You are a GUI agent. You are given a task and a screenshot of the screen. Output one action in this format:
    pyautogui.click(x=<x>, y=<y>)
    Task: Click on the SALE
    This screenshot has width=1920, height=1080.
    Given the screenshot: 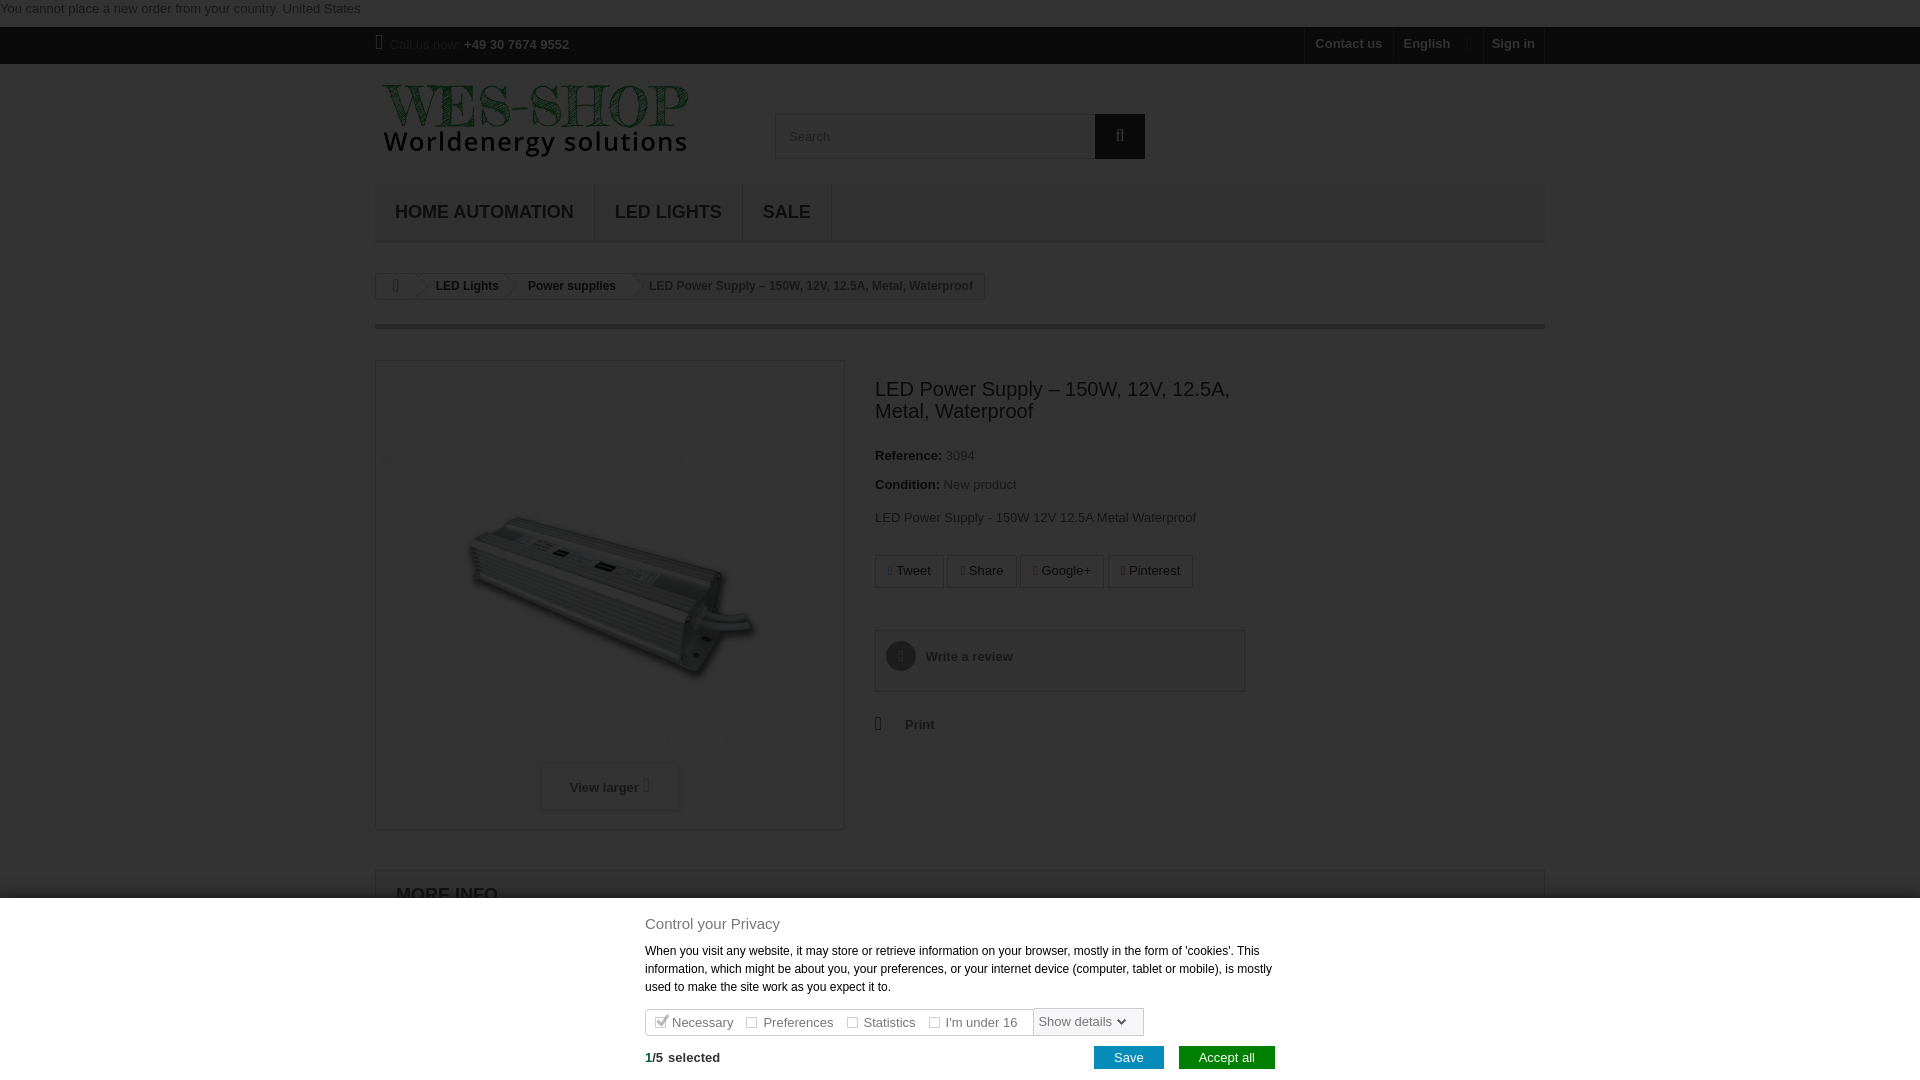 What is the action you would take?
    pyautogui.click(x=787, y=213)
    